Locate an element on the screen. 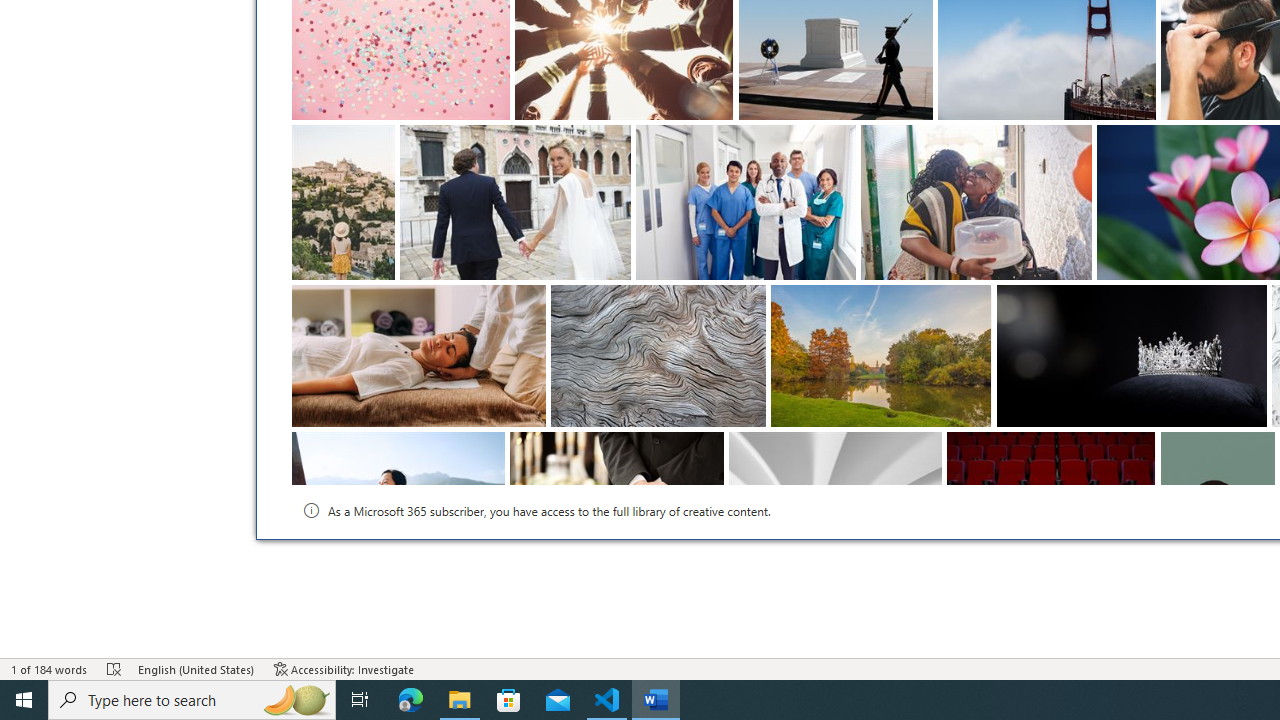  Task View is located at coordinates (360, 700).